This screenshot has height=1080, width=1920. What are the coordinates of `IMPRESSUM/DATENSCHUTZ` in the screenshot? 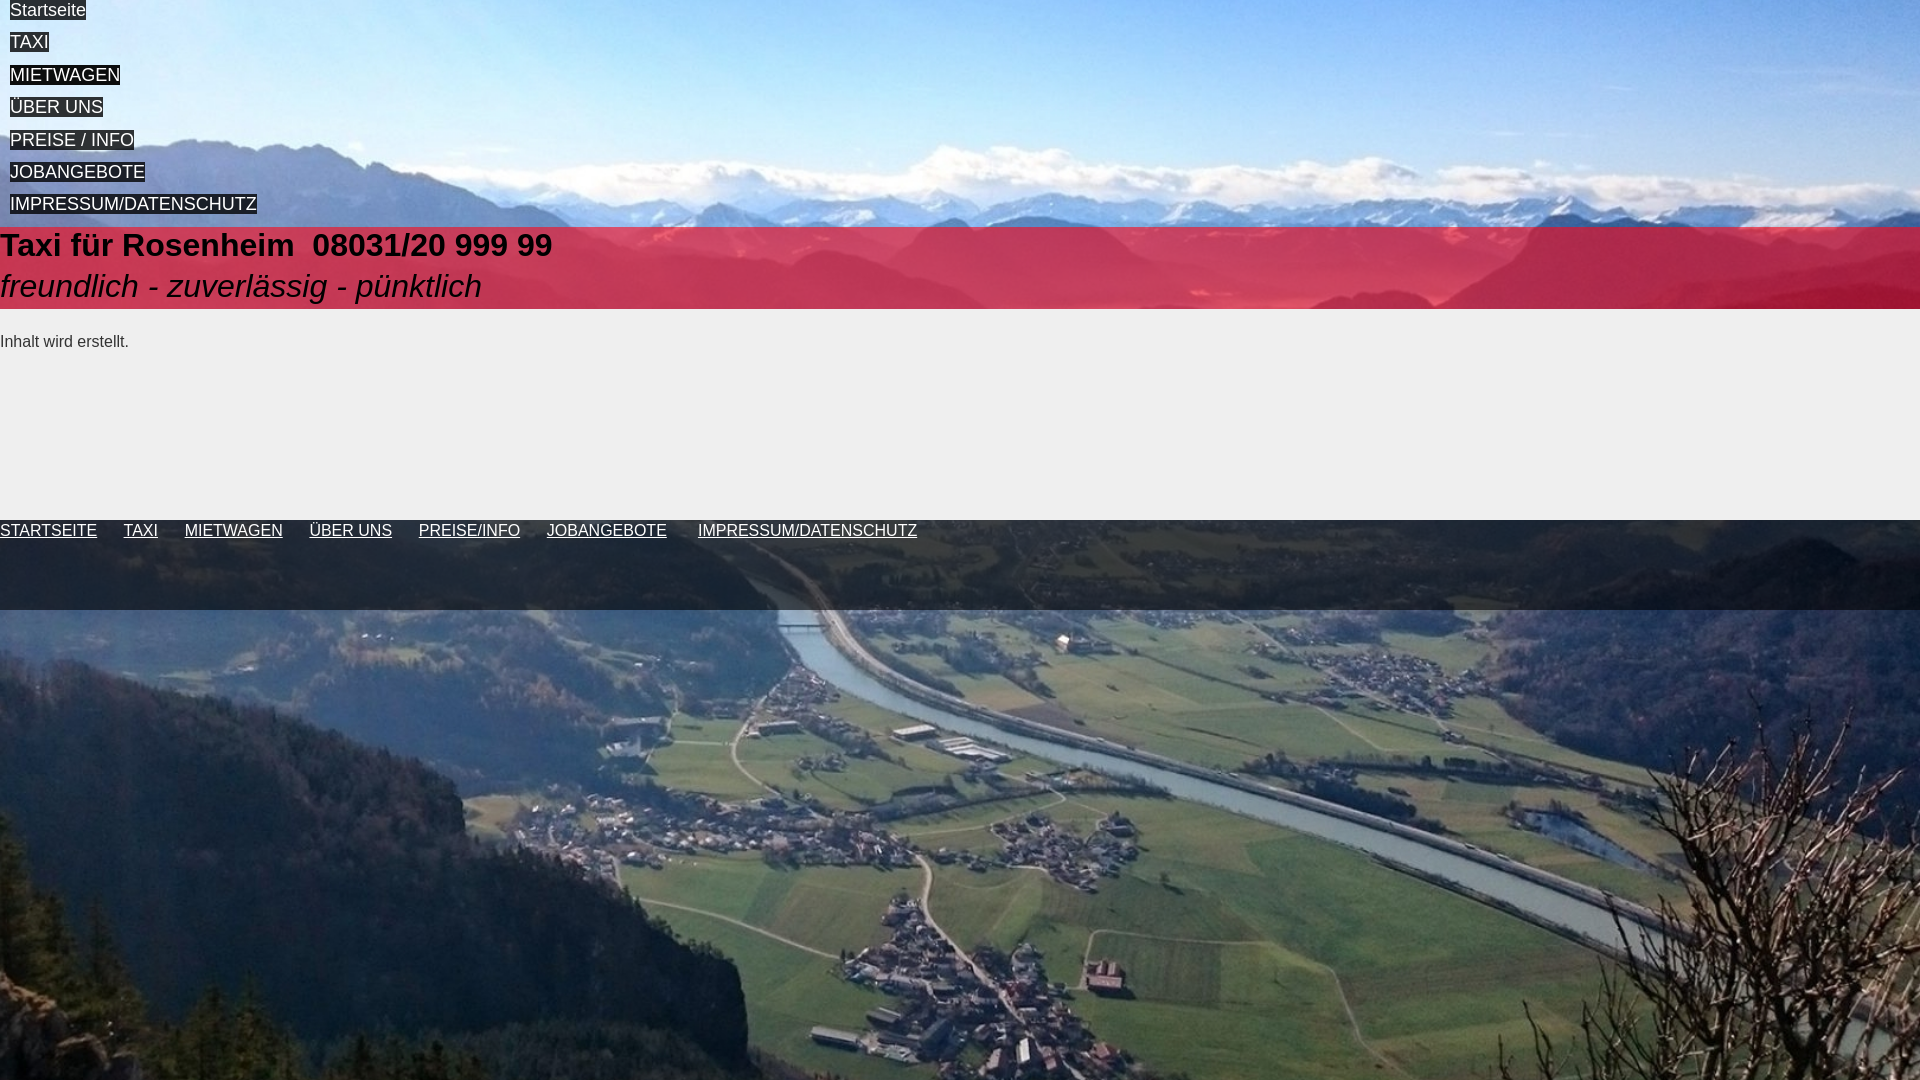 It's located at (808, 530).